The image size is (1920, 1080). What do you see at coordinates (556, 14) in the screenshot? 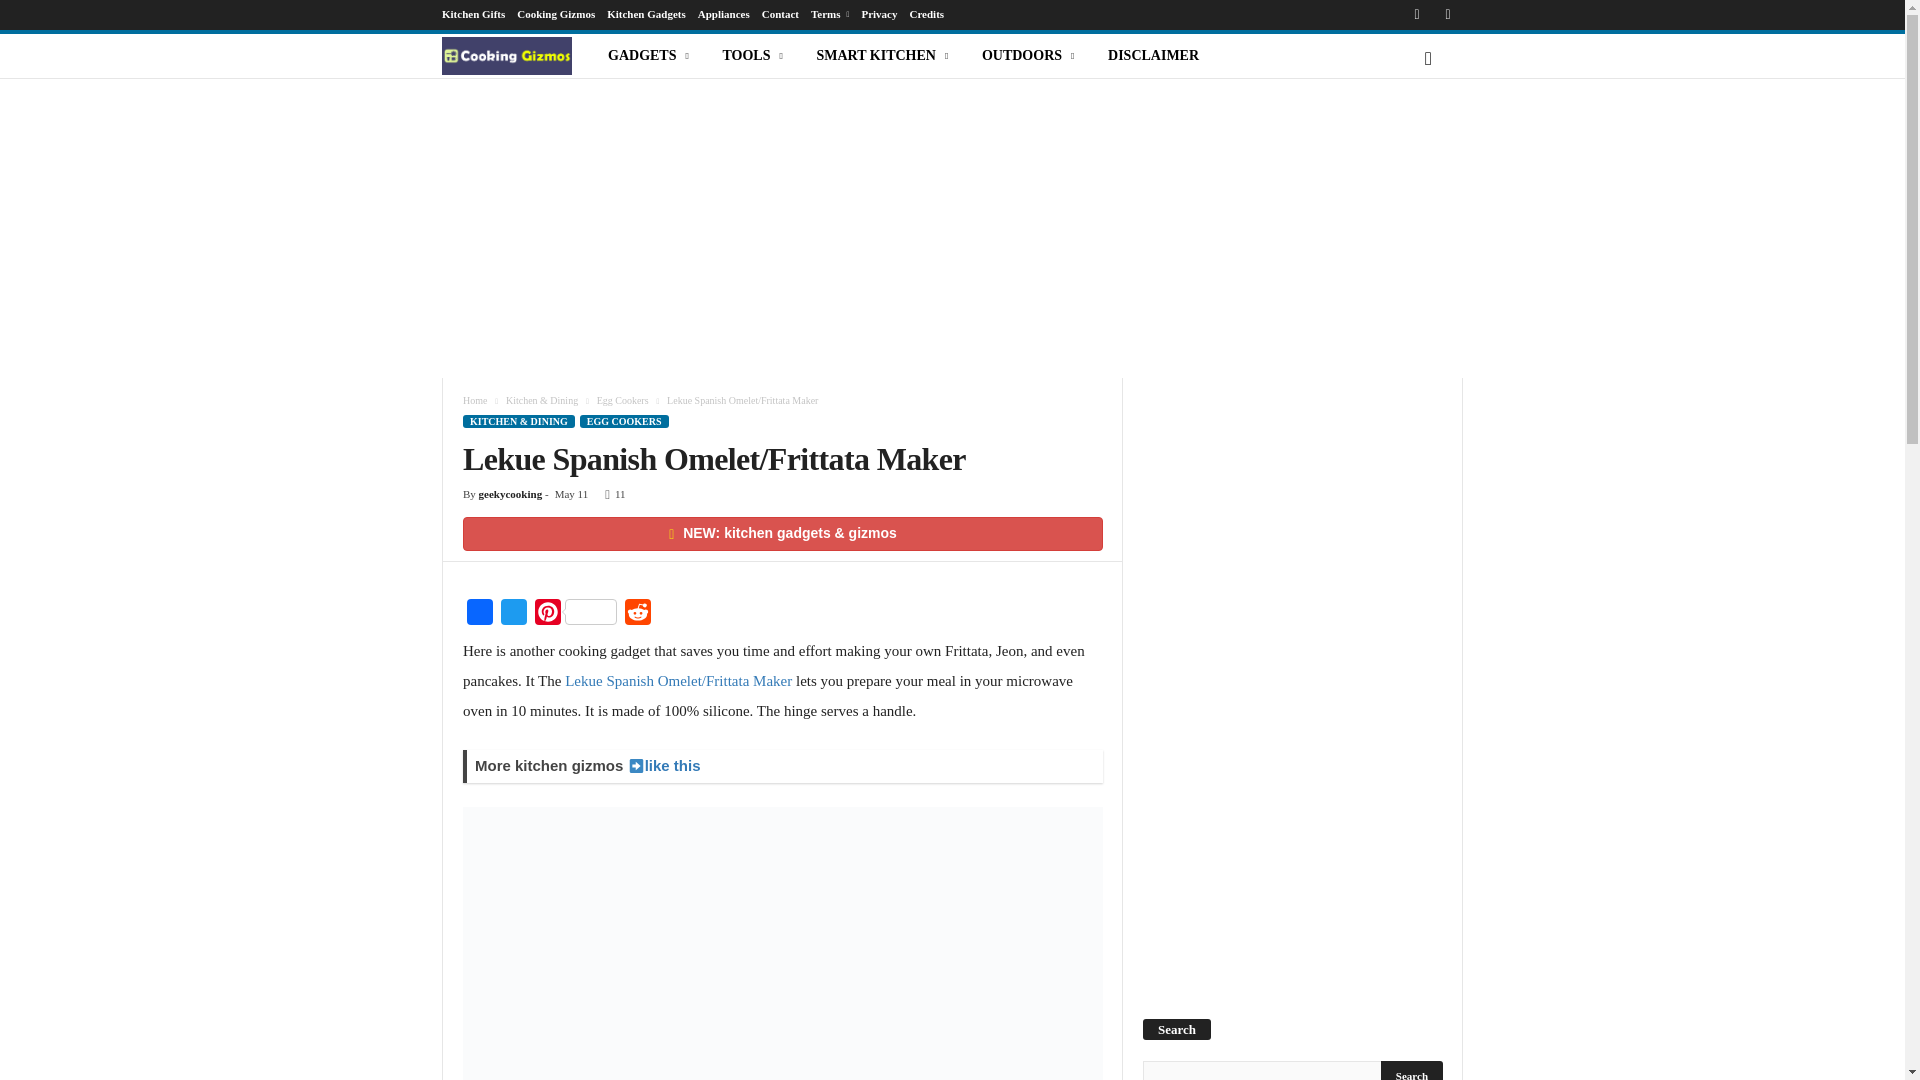
I see `Cooking Gizmos` at bounding box center [556, 14].